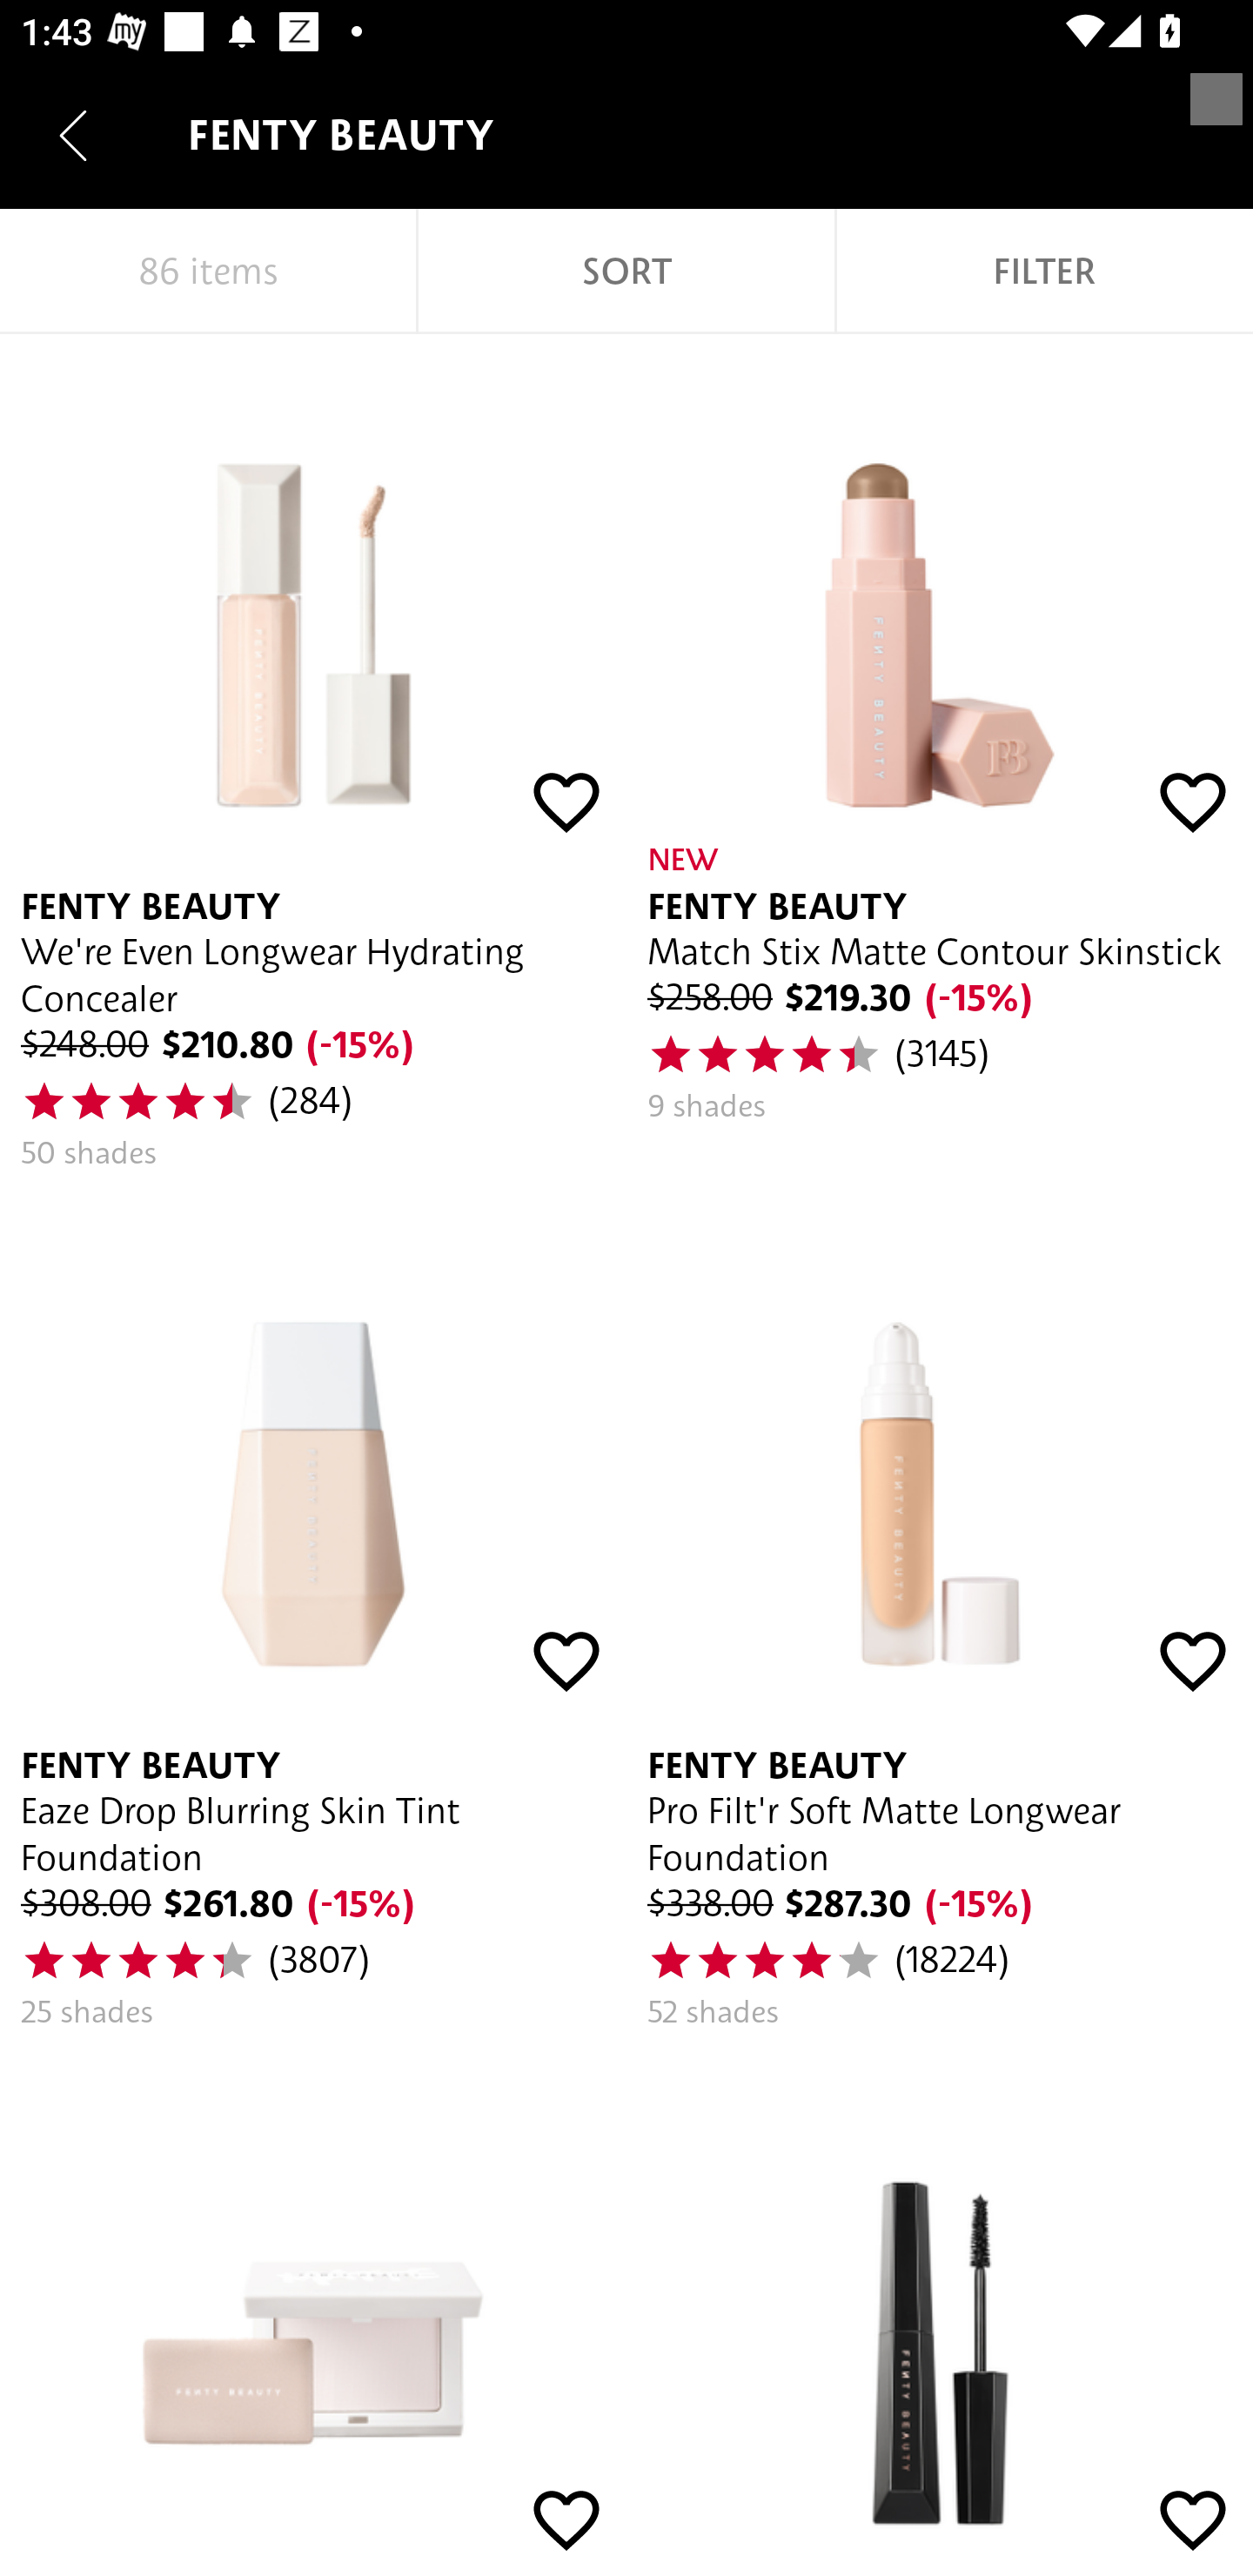 This screenshot has width=1253, height=2576. Describe the element at coordinates (1044, 272) in the screenshot. I see `FILTER` at that location.